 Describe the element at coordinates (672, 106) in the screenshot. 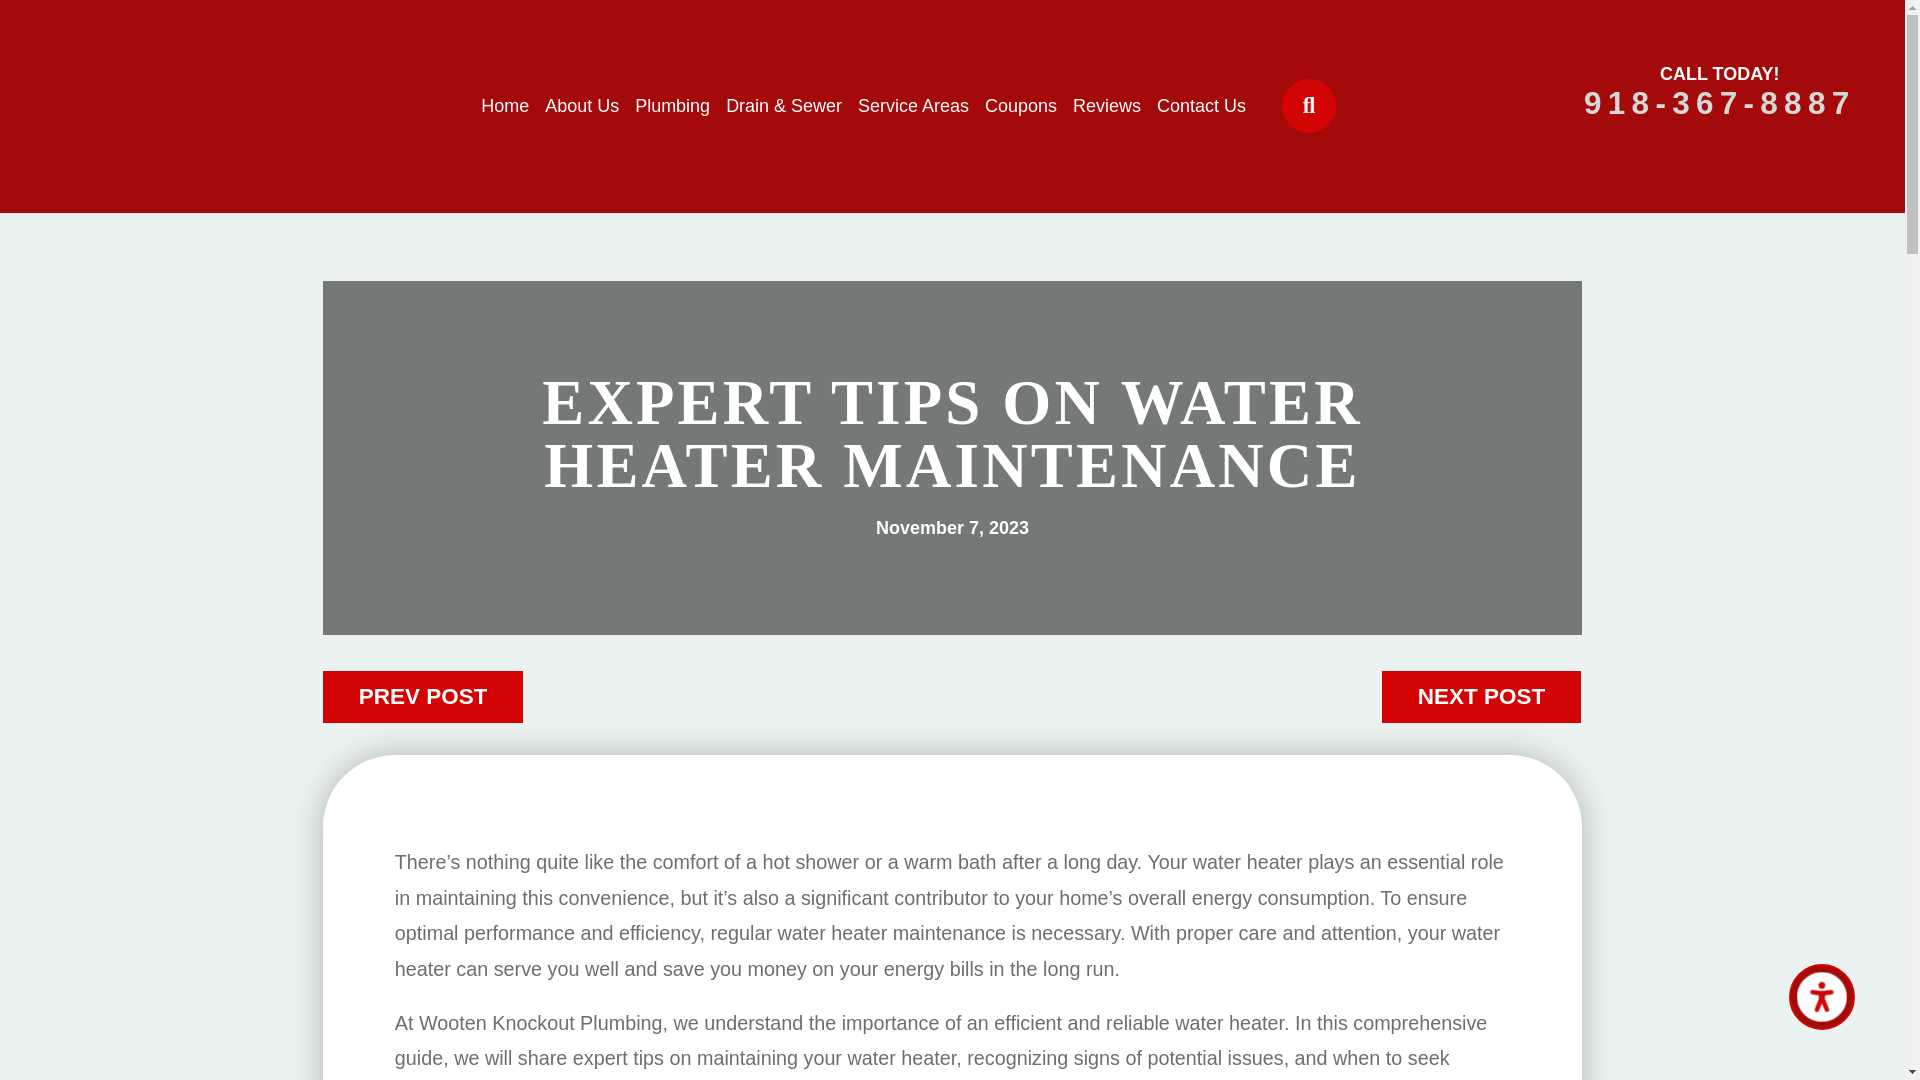

I see `Plumbing` at that location.